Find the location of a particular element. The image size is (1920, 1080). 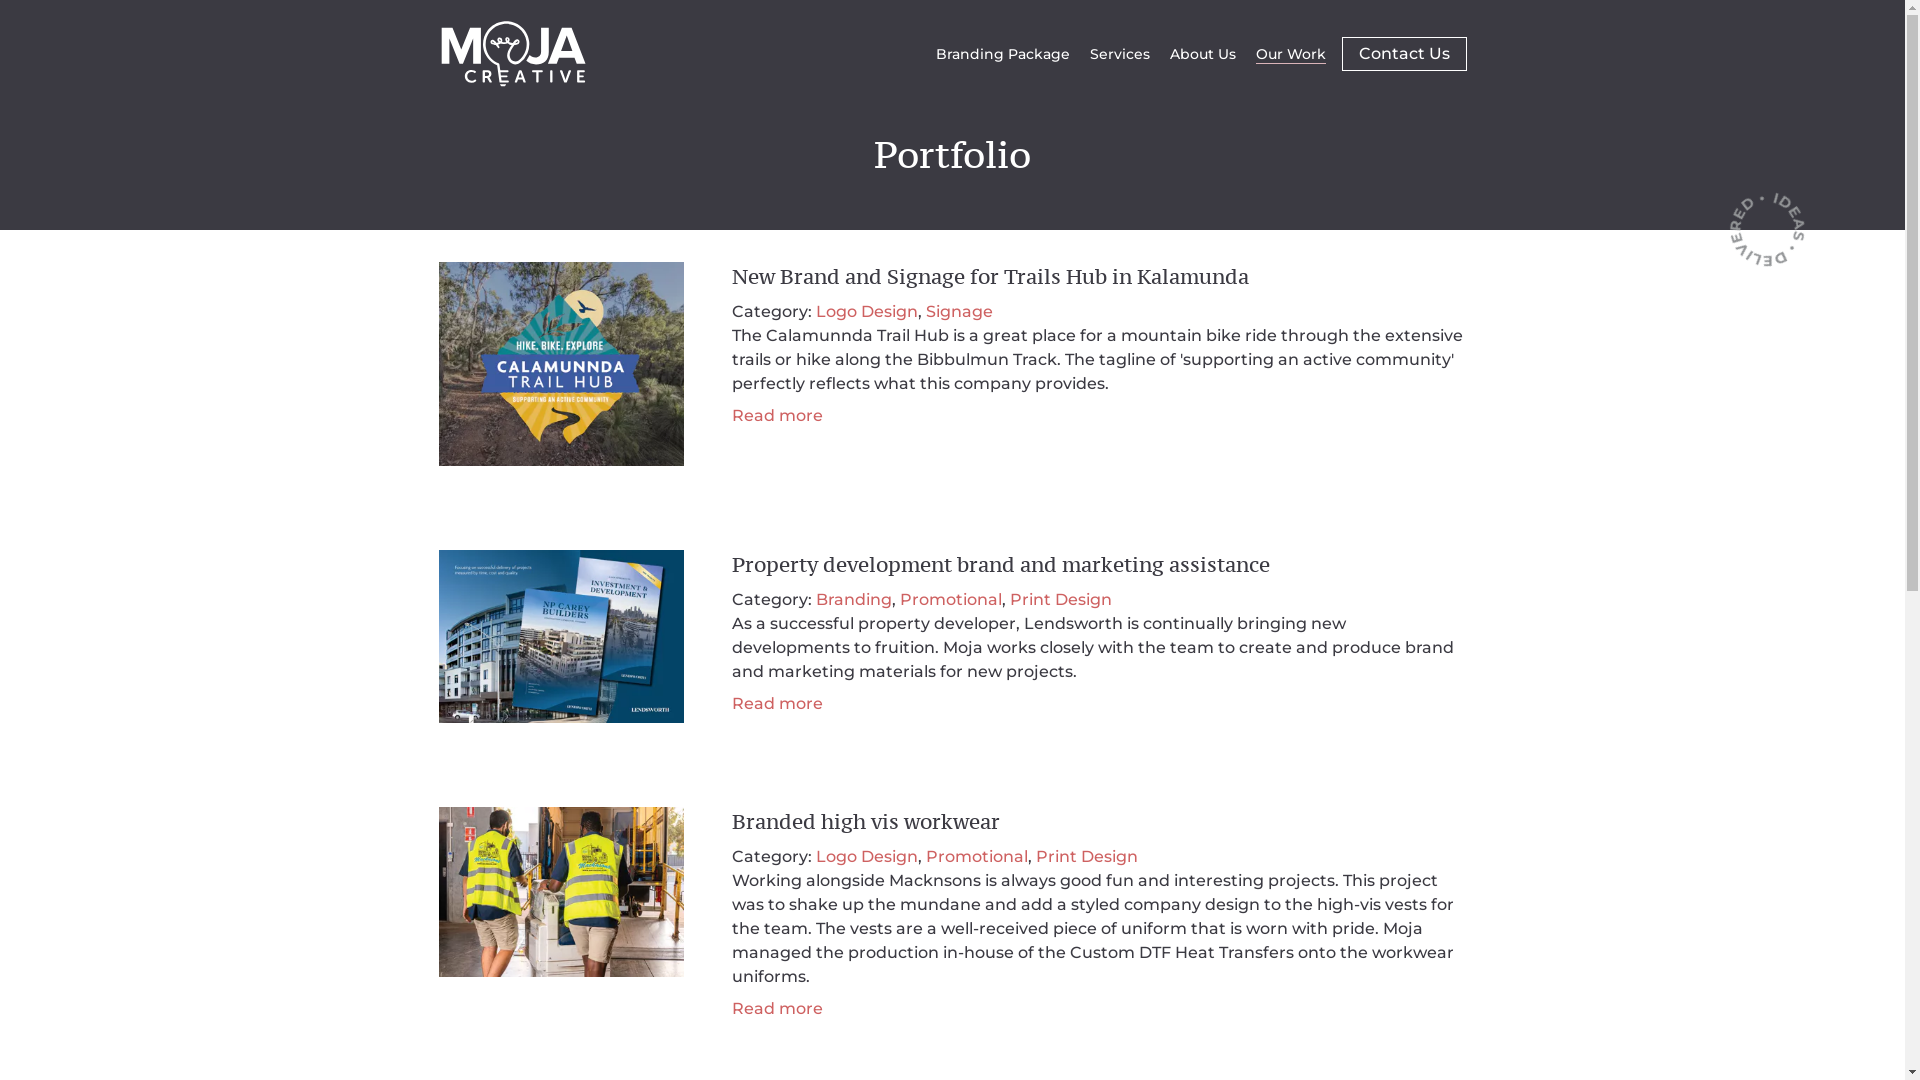

Branding is located at coordinates (854, 600).